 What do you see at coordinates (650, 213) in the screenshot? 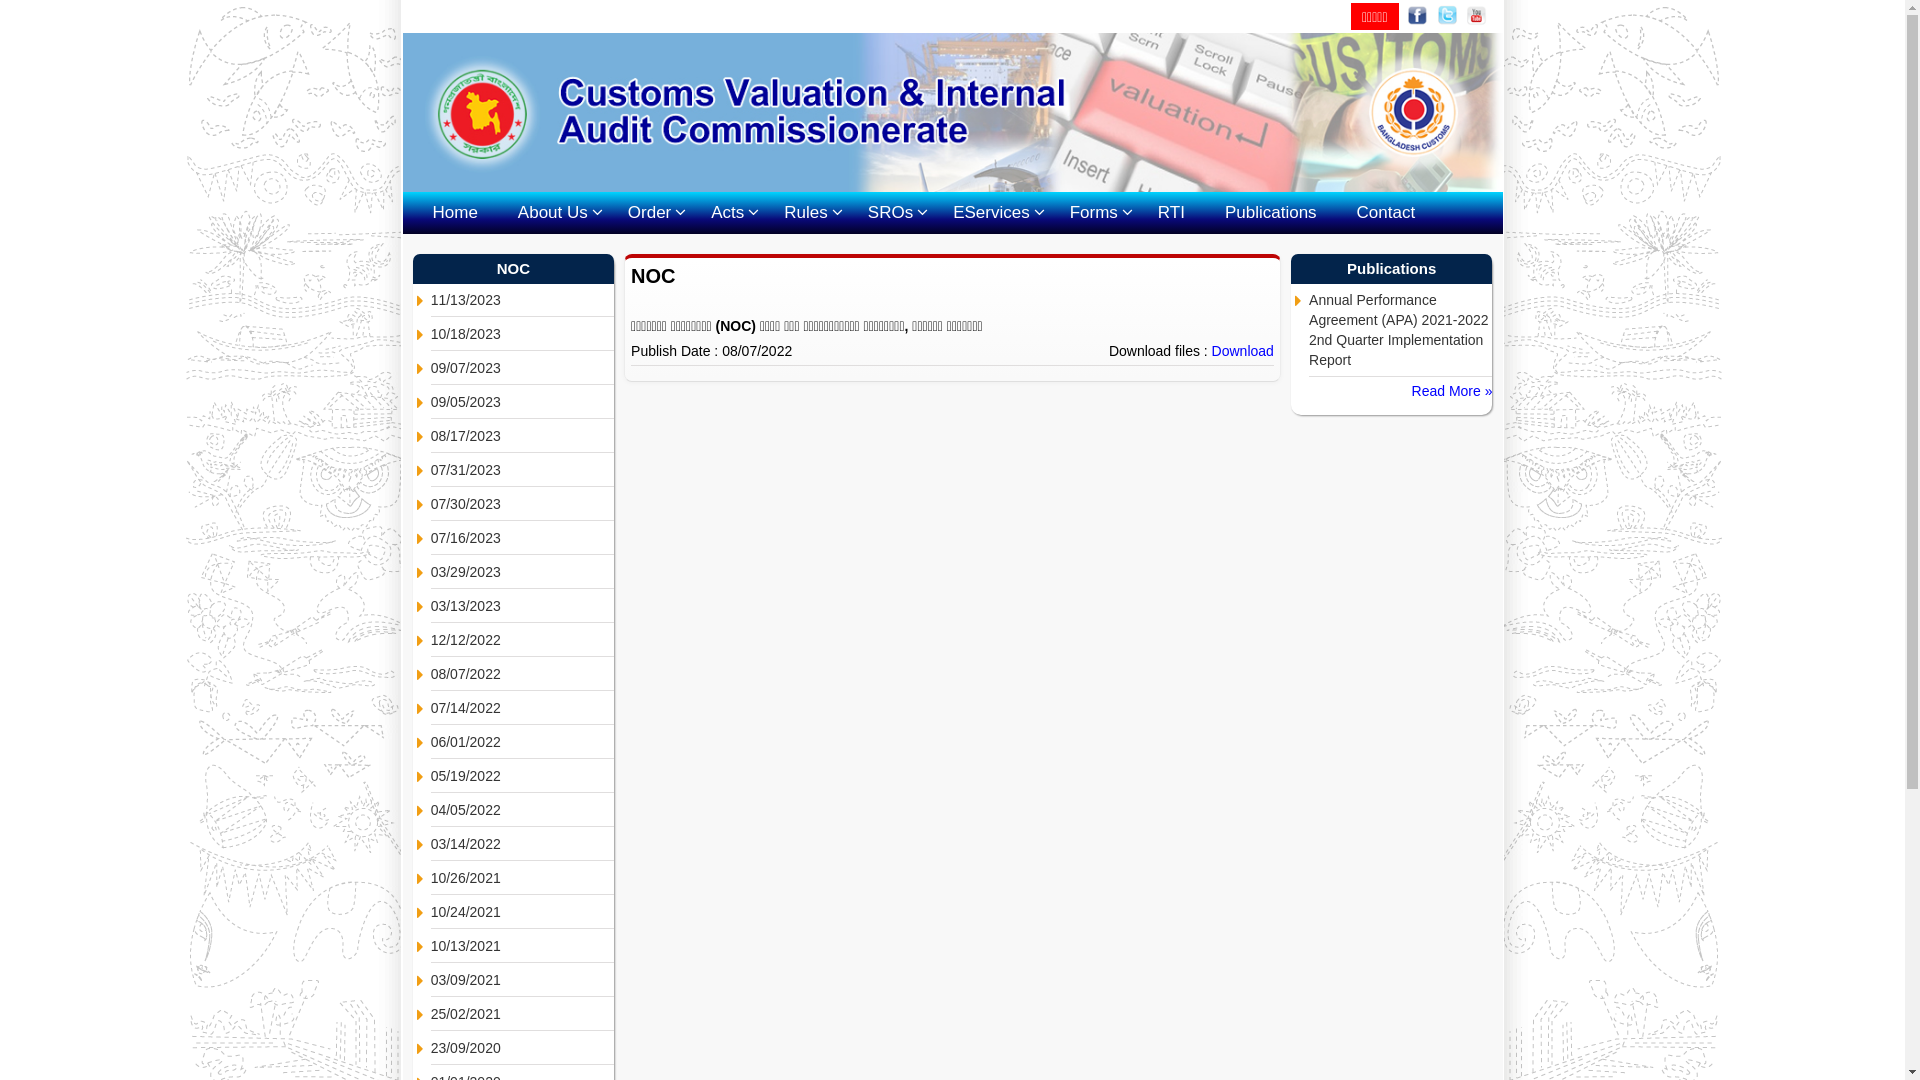
I see `Order` at bounding box center [650, 213].